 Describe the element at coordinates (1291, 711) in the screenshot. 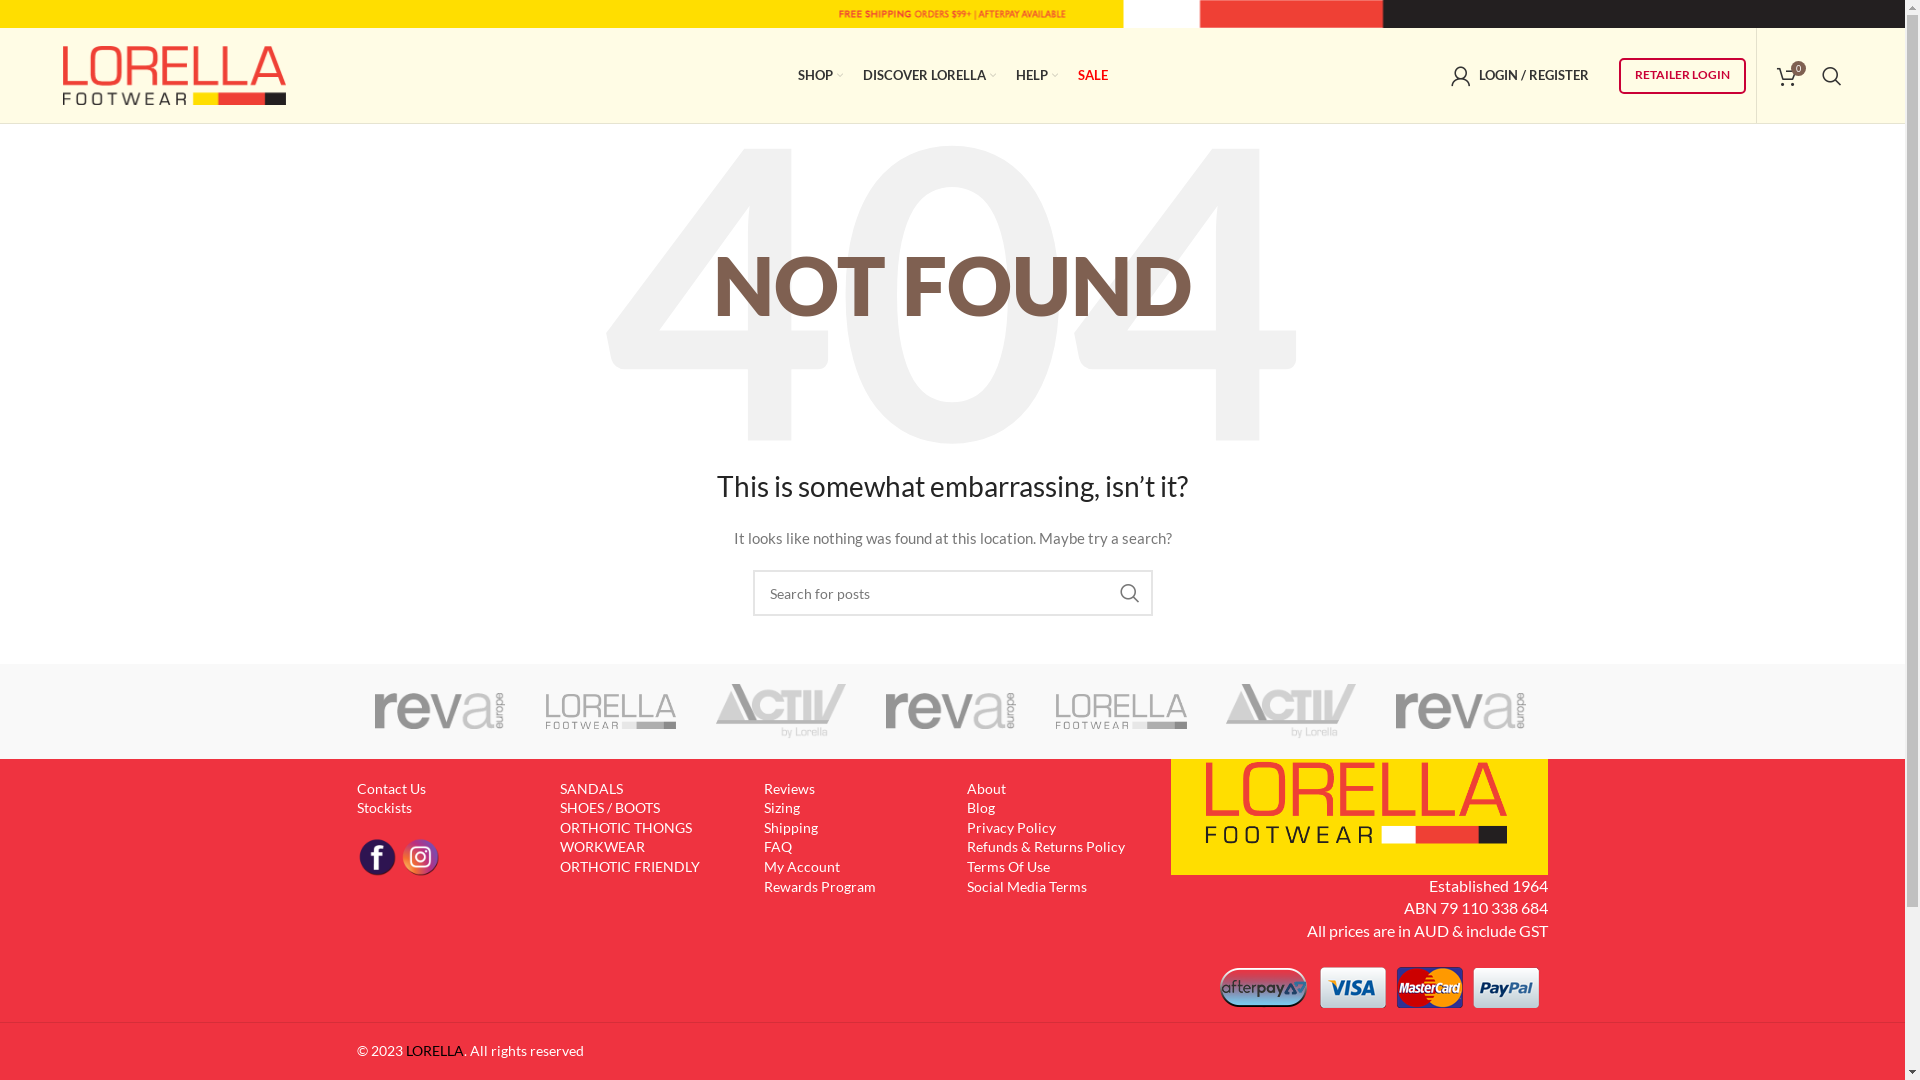

I see `Activ by Lorella` at that location.